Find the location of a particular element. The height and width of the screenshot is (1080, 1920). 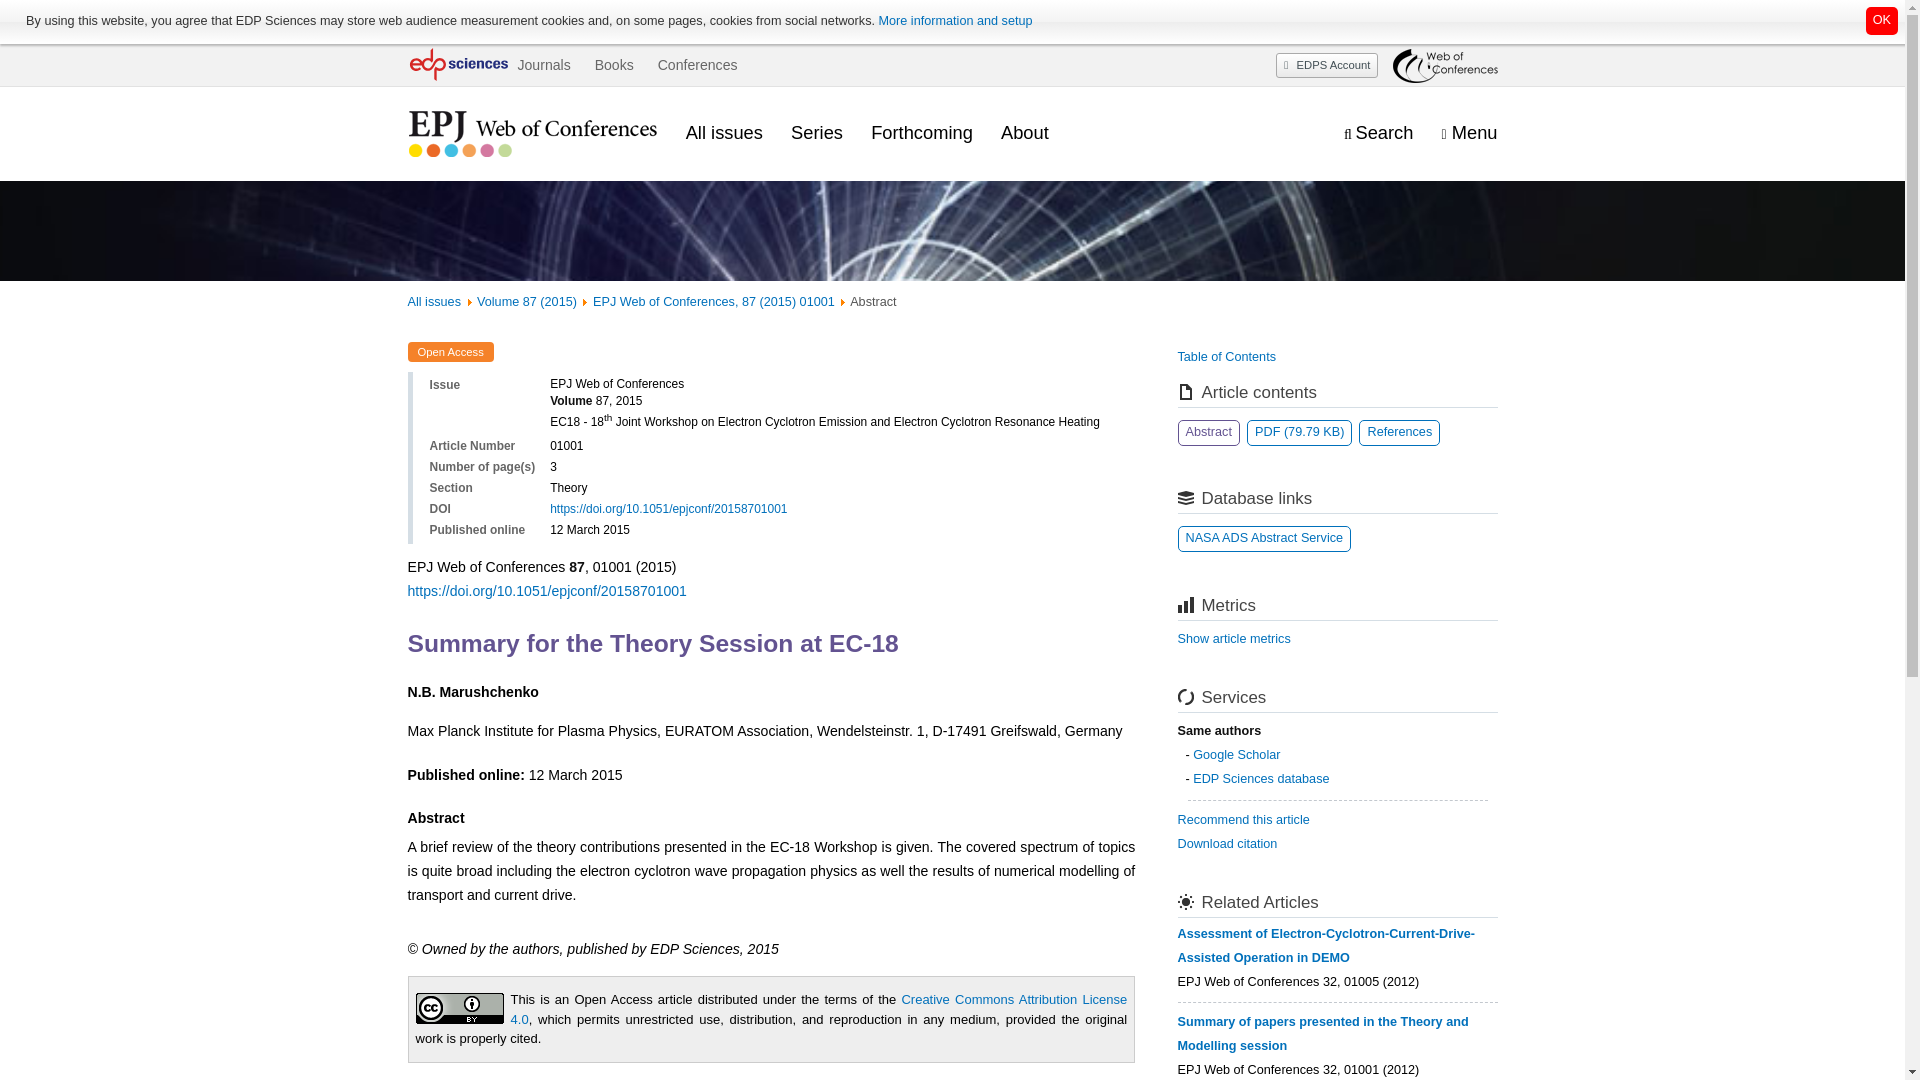

More information and setup is located at coordinates (954, 21).